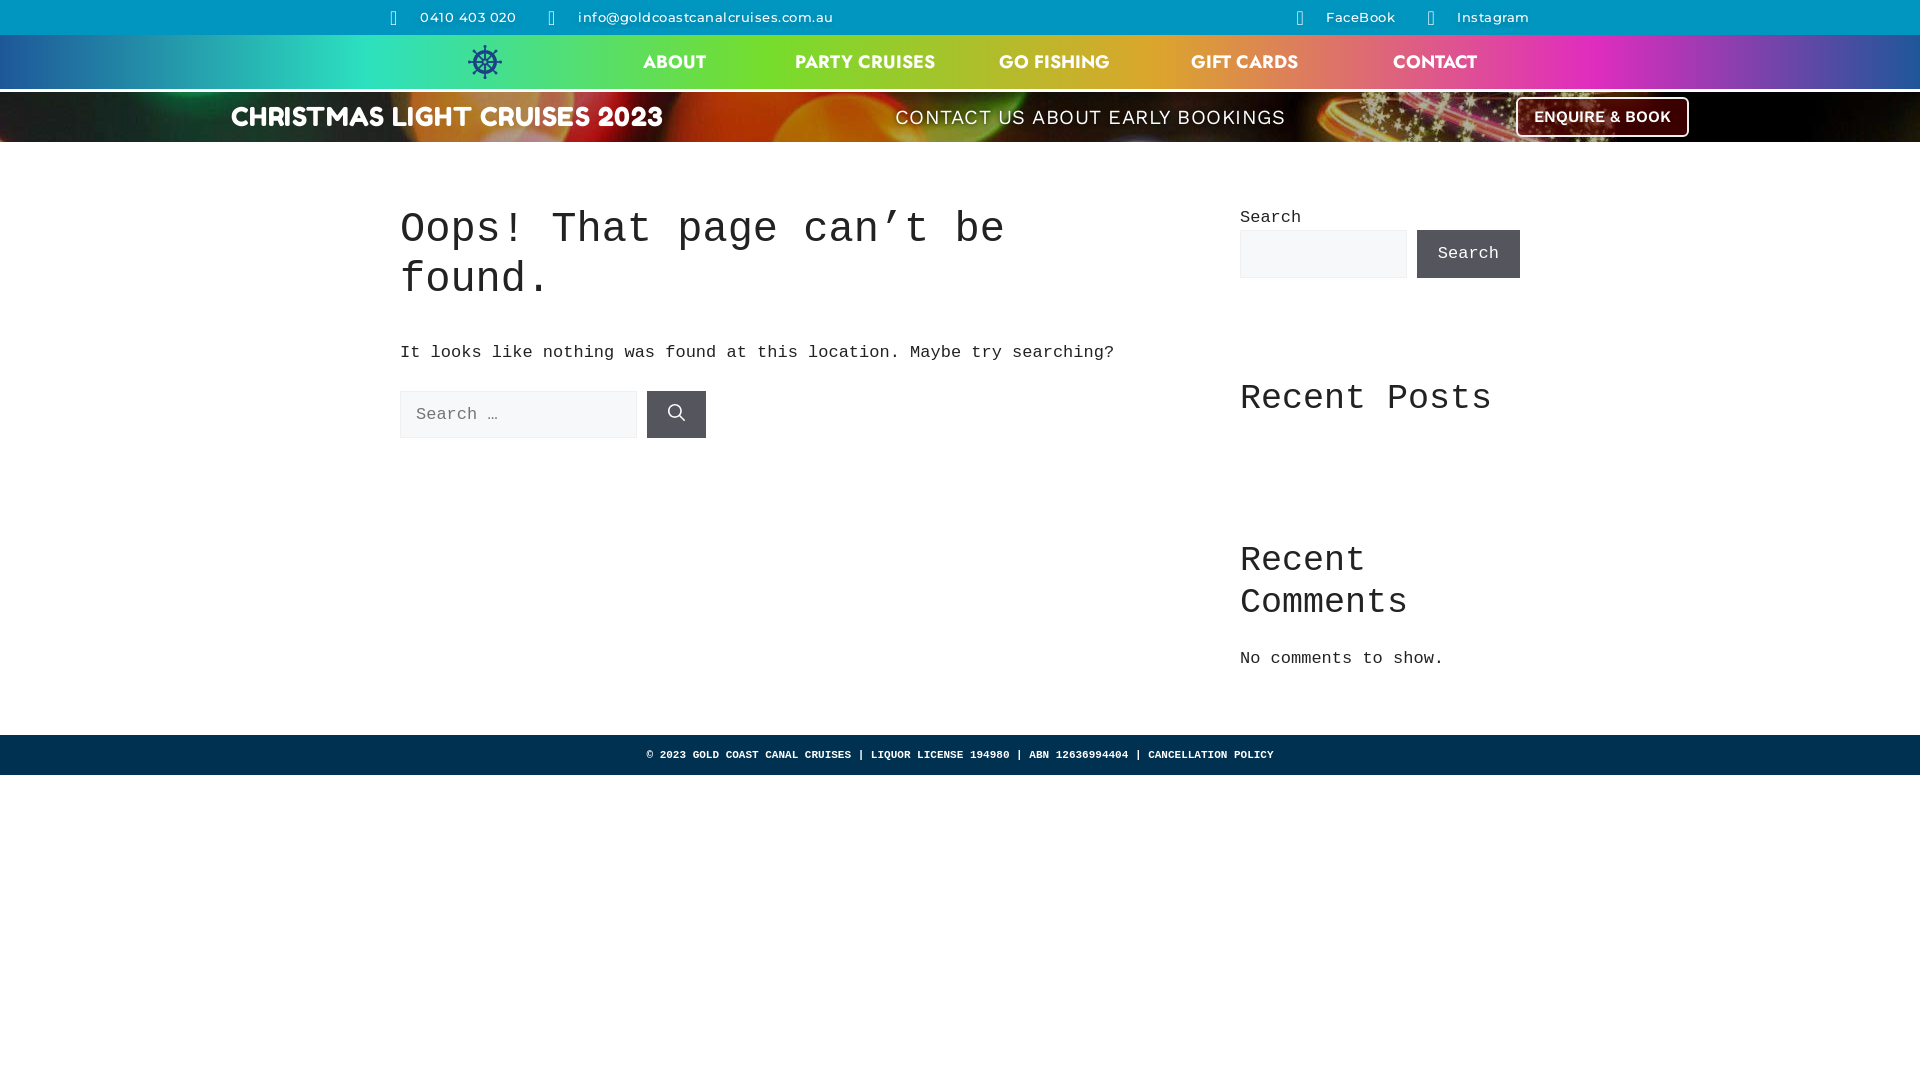 The height and width of the screenshot is (1080, 1920). I want to click on ABOUT, so click(674, 62).